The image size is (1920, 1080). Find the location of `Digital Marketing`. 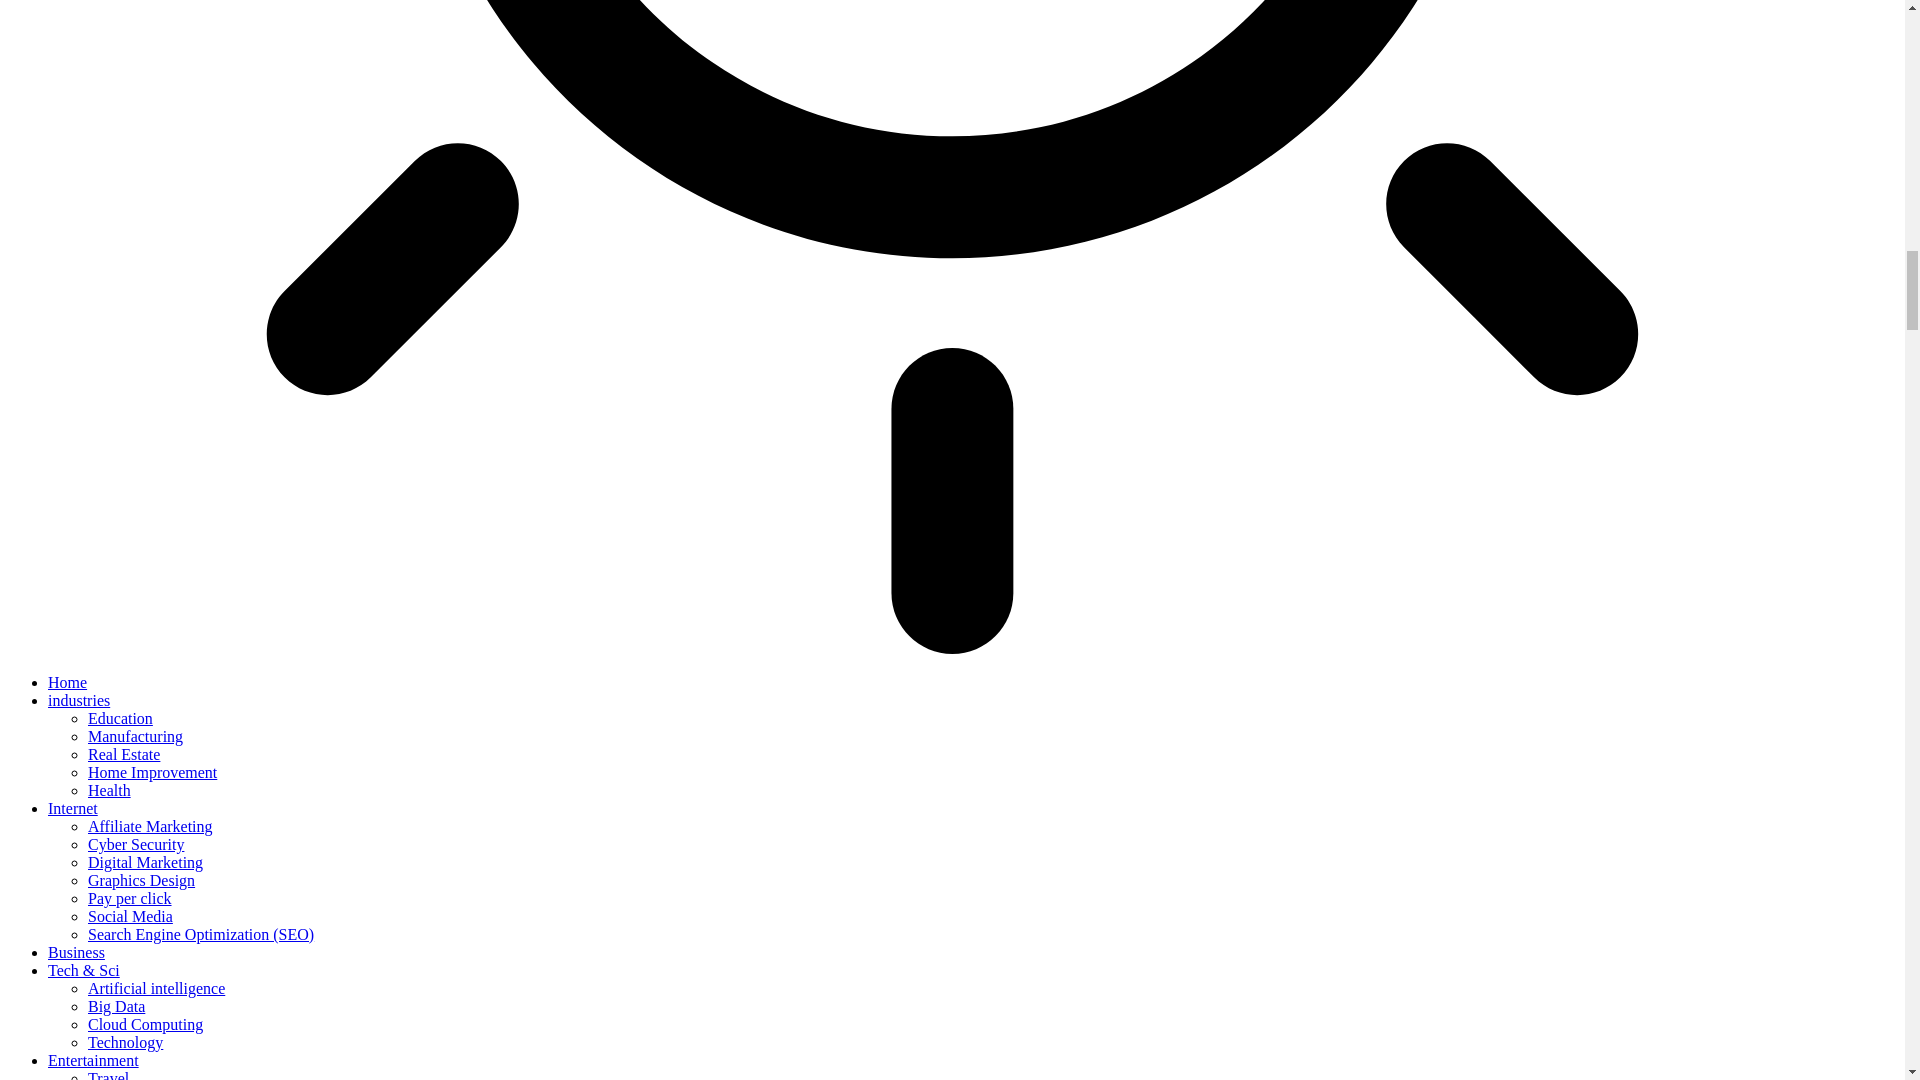

Digital Marketing is located at coordinates (146, 862).